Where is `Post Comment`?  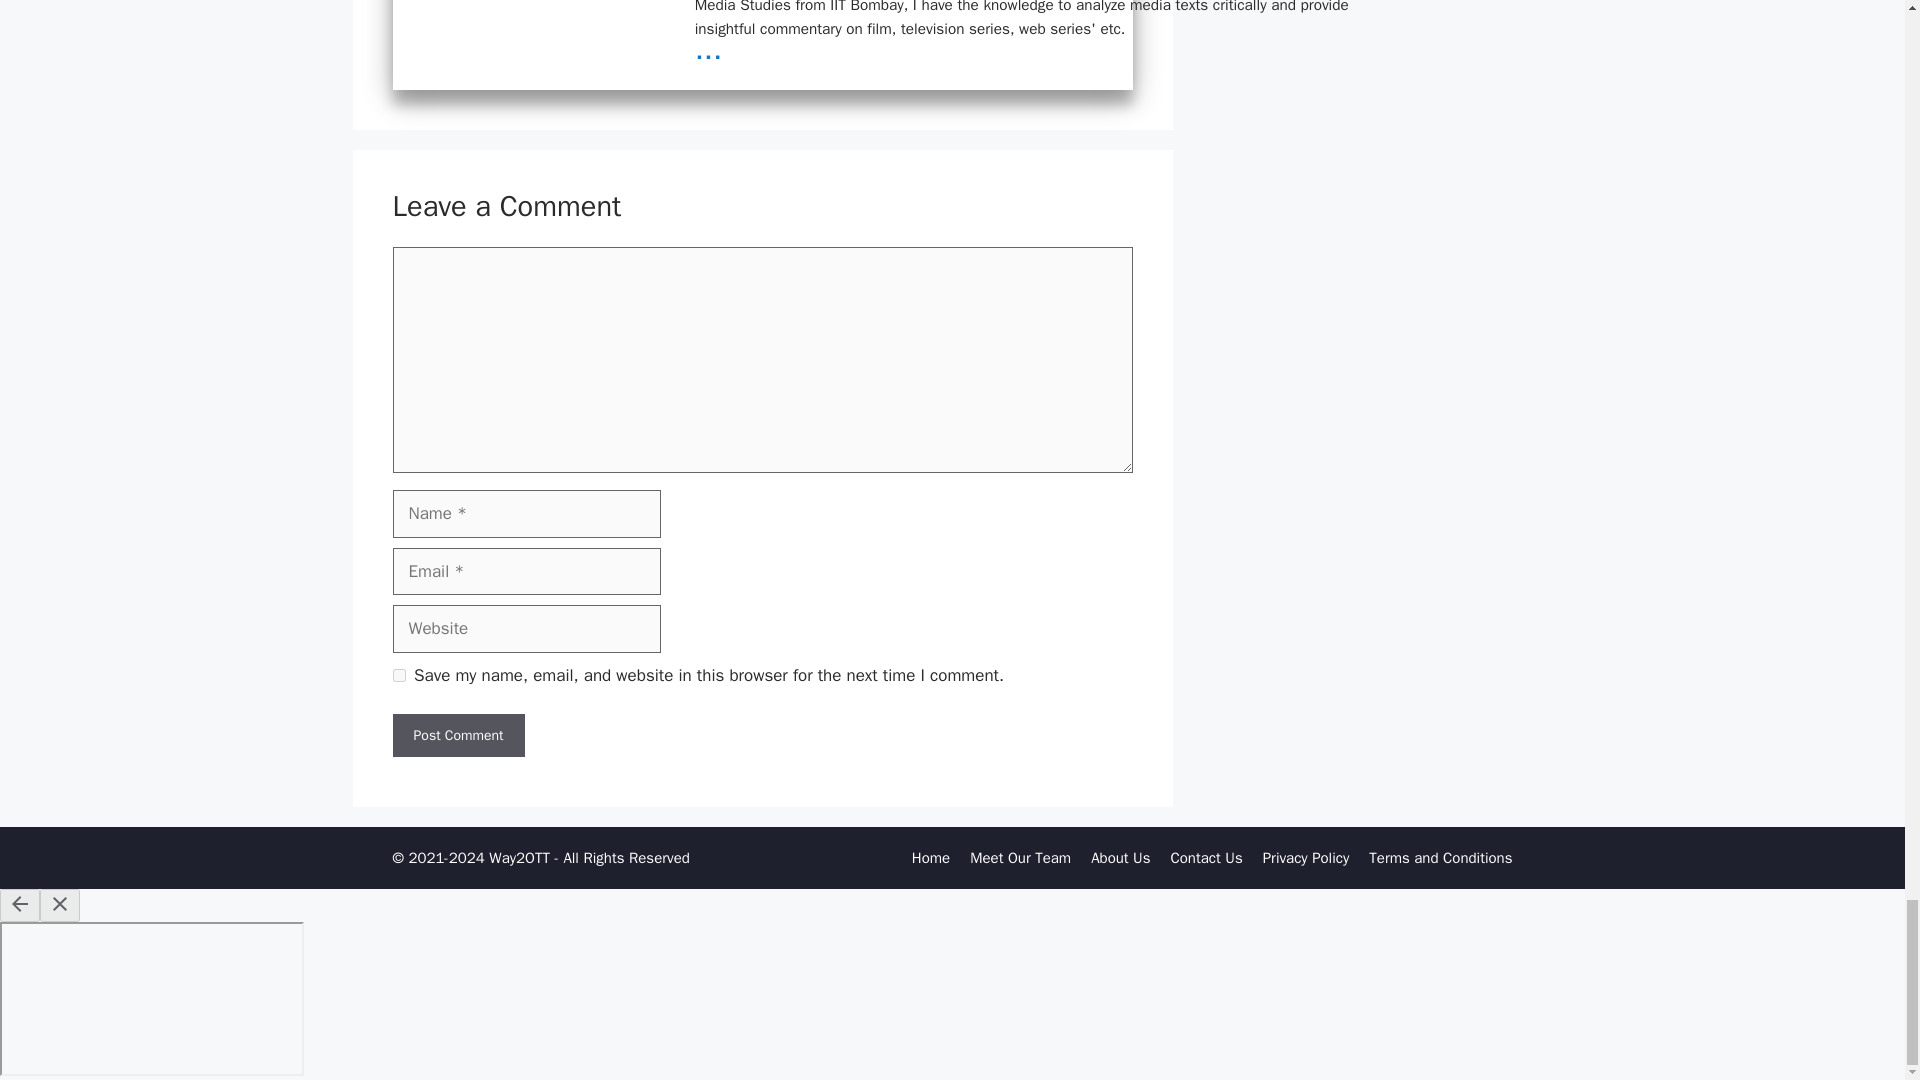
Post Comment is located at coordinates (458, 735).